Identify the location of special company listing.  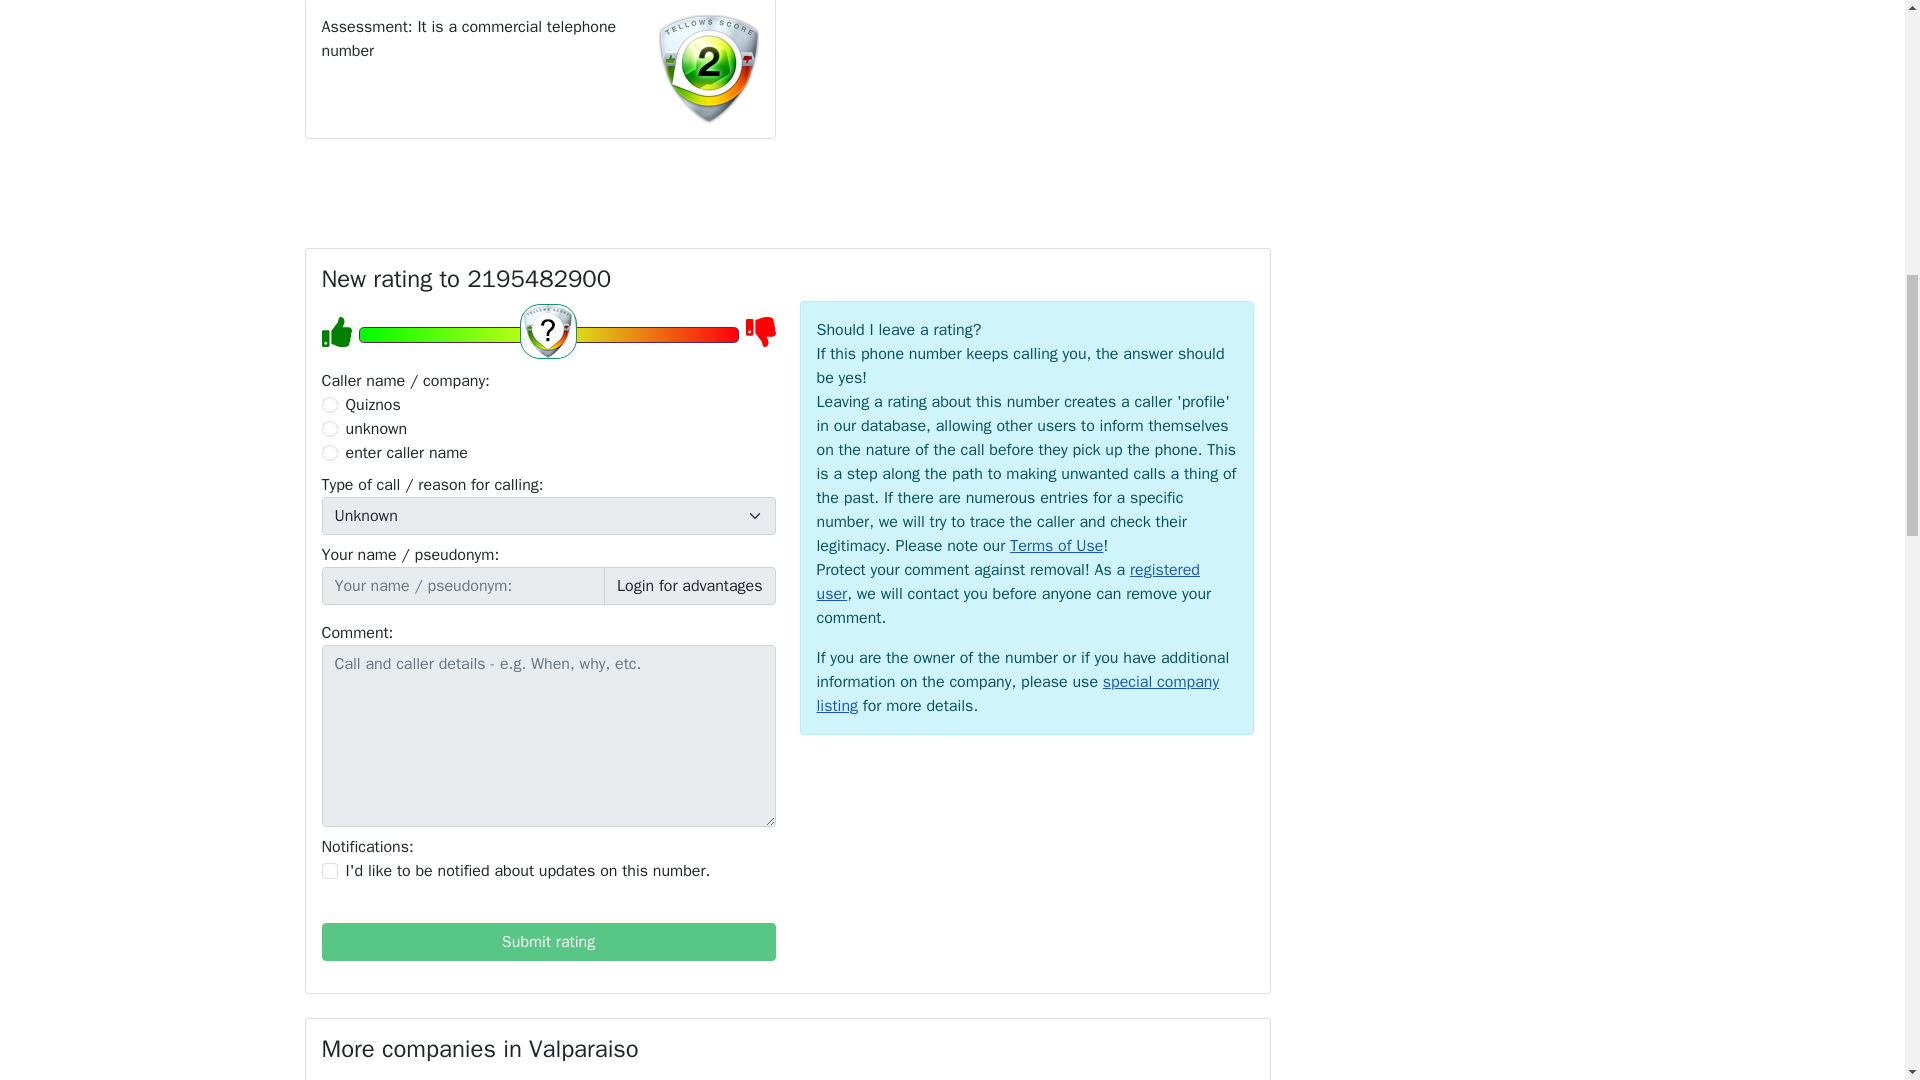
(1018, 694).